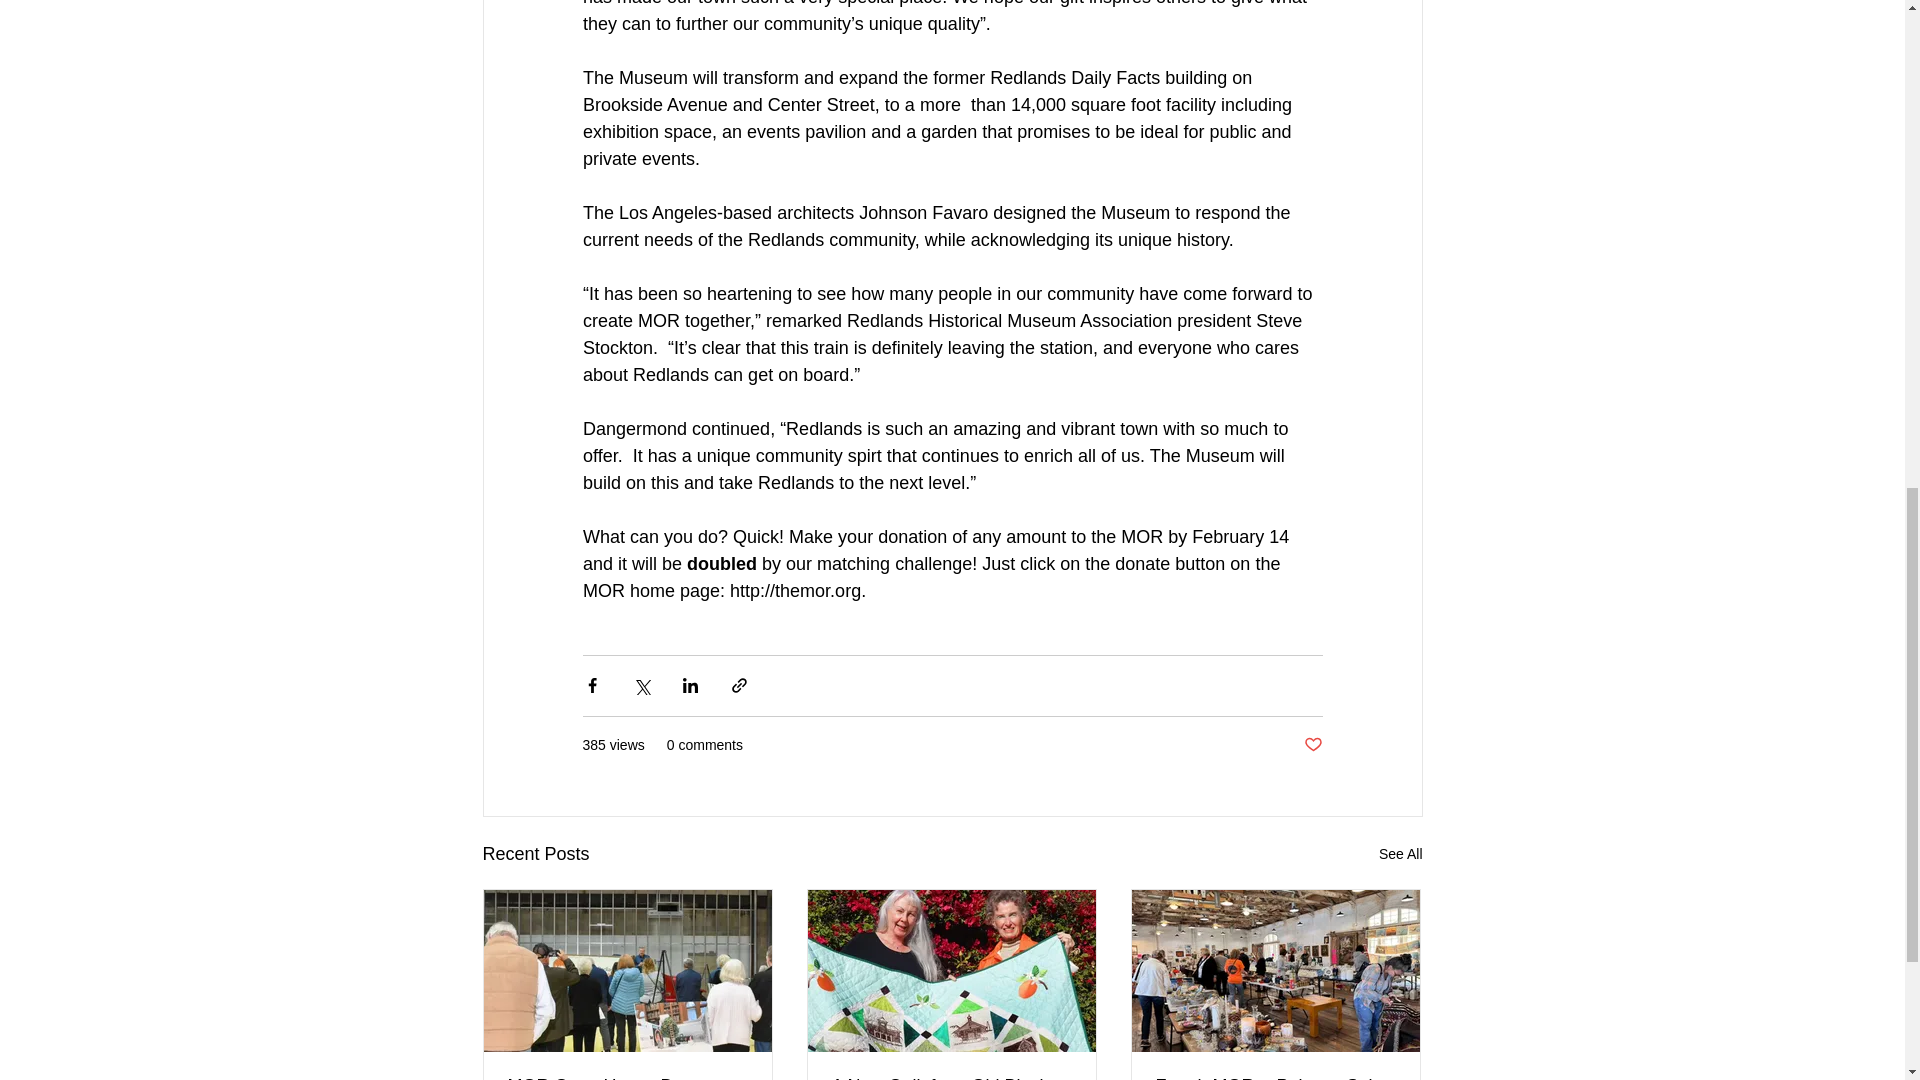 The image size is (1920, 1080). What do you see at coordinates (628, 1078) in the screenshot?
I see `MOR Open House Draws a Crowd` at bounding box center [628, 1078].